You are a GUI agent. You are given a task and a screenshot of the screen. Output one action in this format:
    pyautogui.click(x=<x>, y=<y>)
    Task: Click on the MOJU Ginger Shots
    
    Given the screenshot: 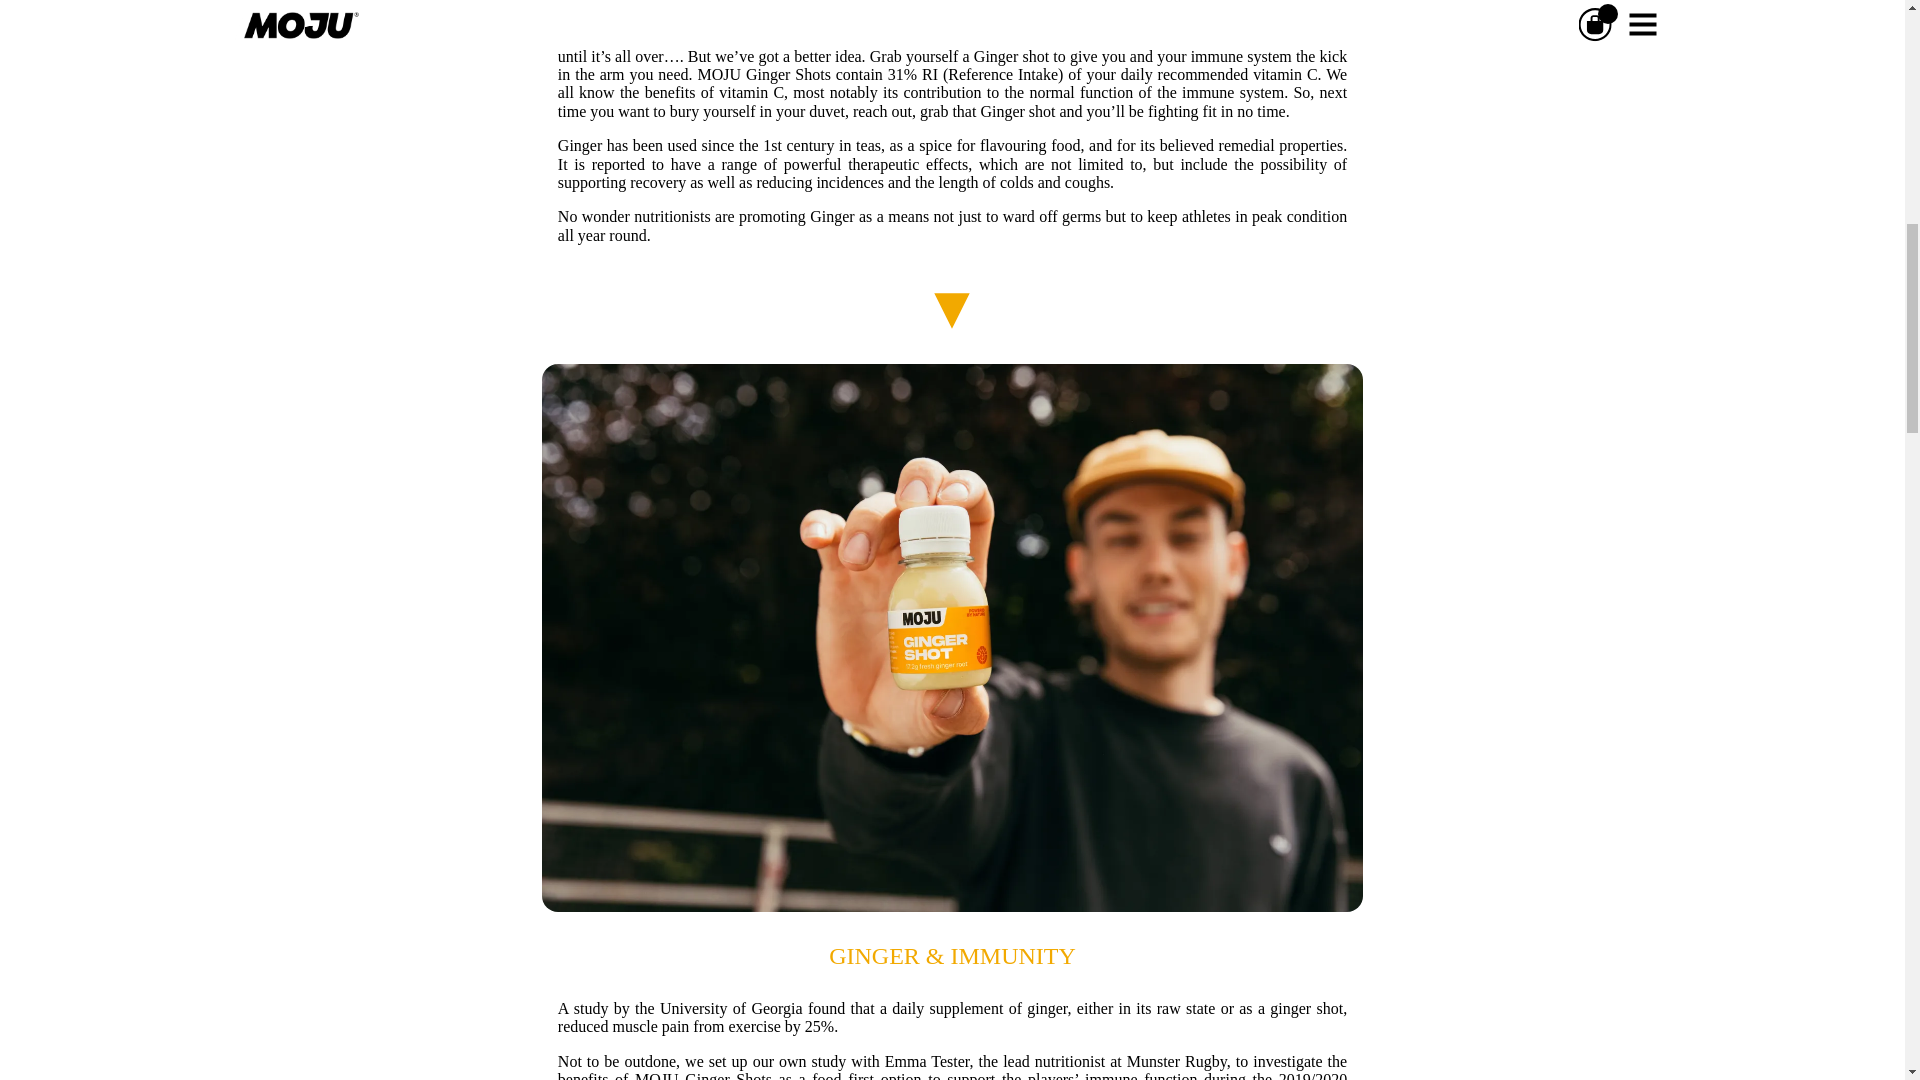 What is the action you would take?
    pyautogui.click(x=703, y=1076)
    